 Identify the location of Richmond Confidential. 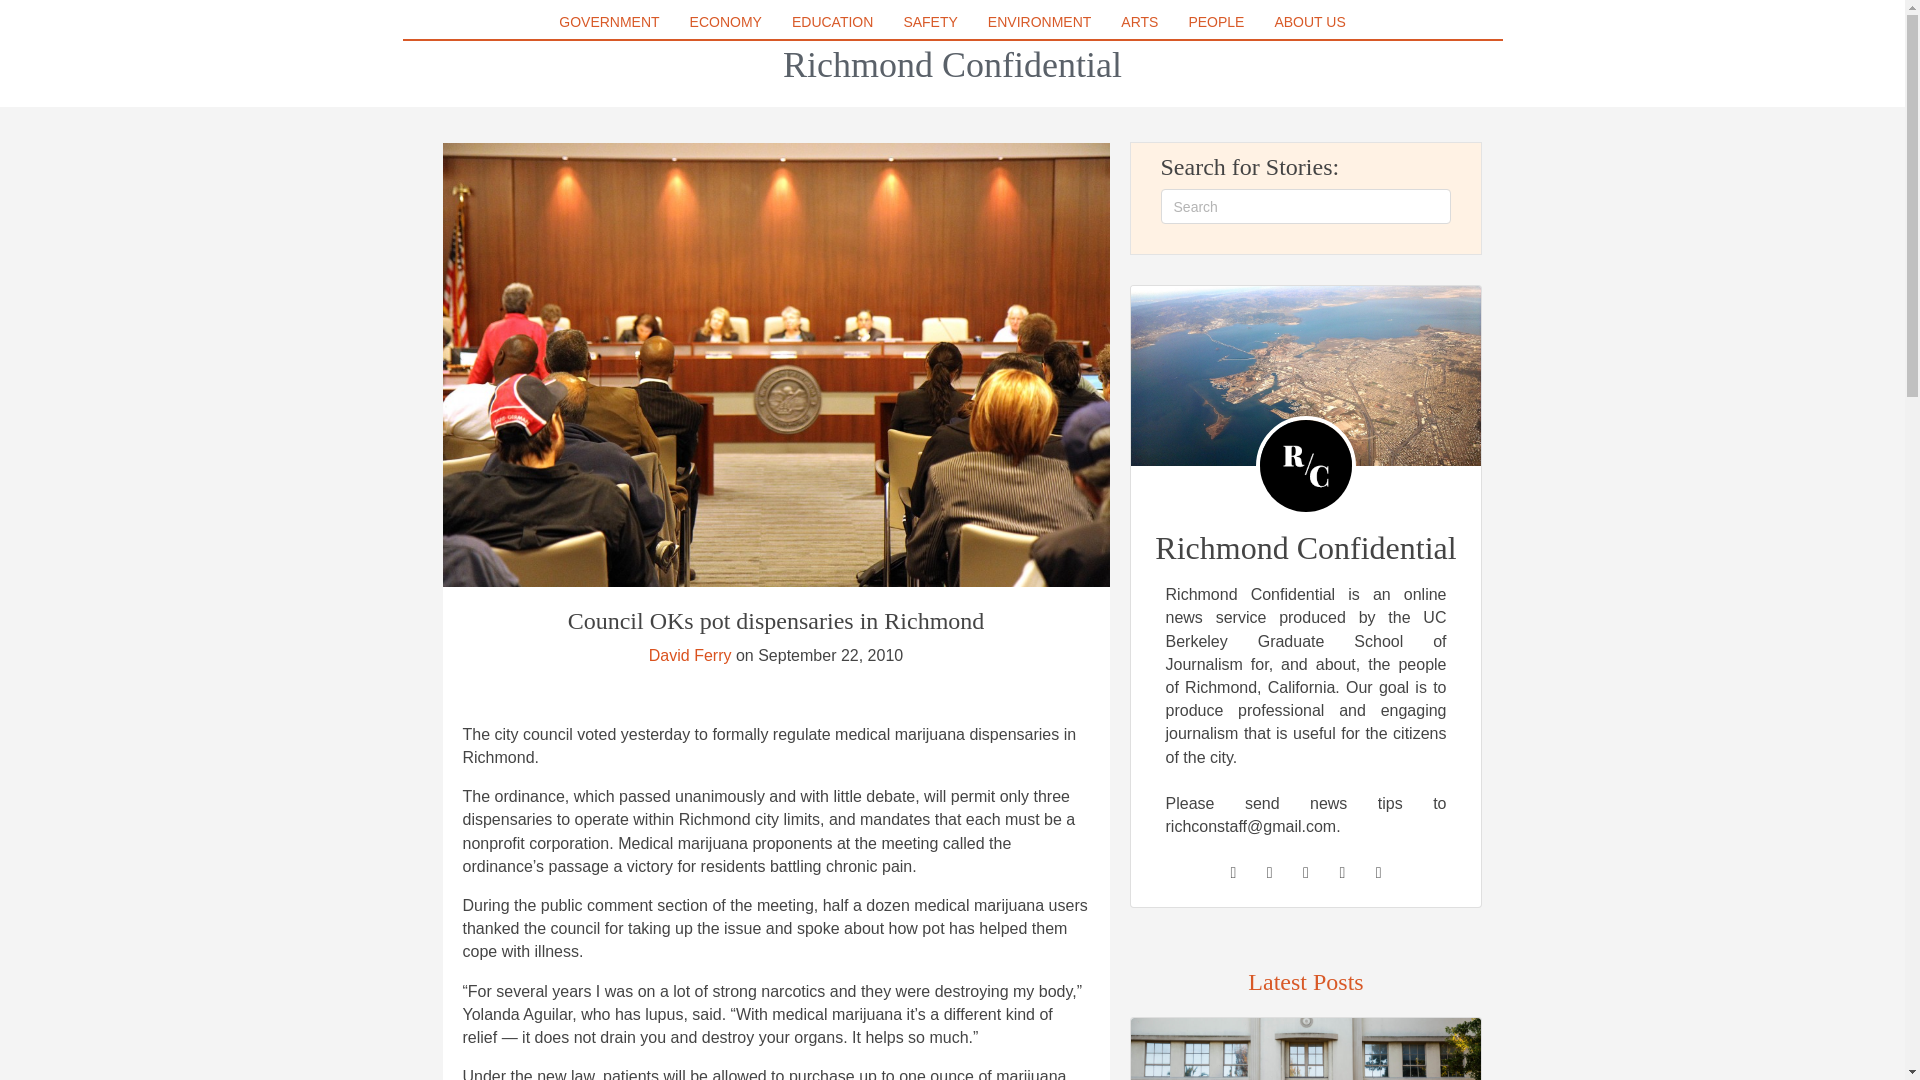
(952, 65).